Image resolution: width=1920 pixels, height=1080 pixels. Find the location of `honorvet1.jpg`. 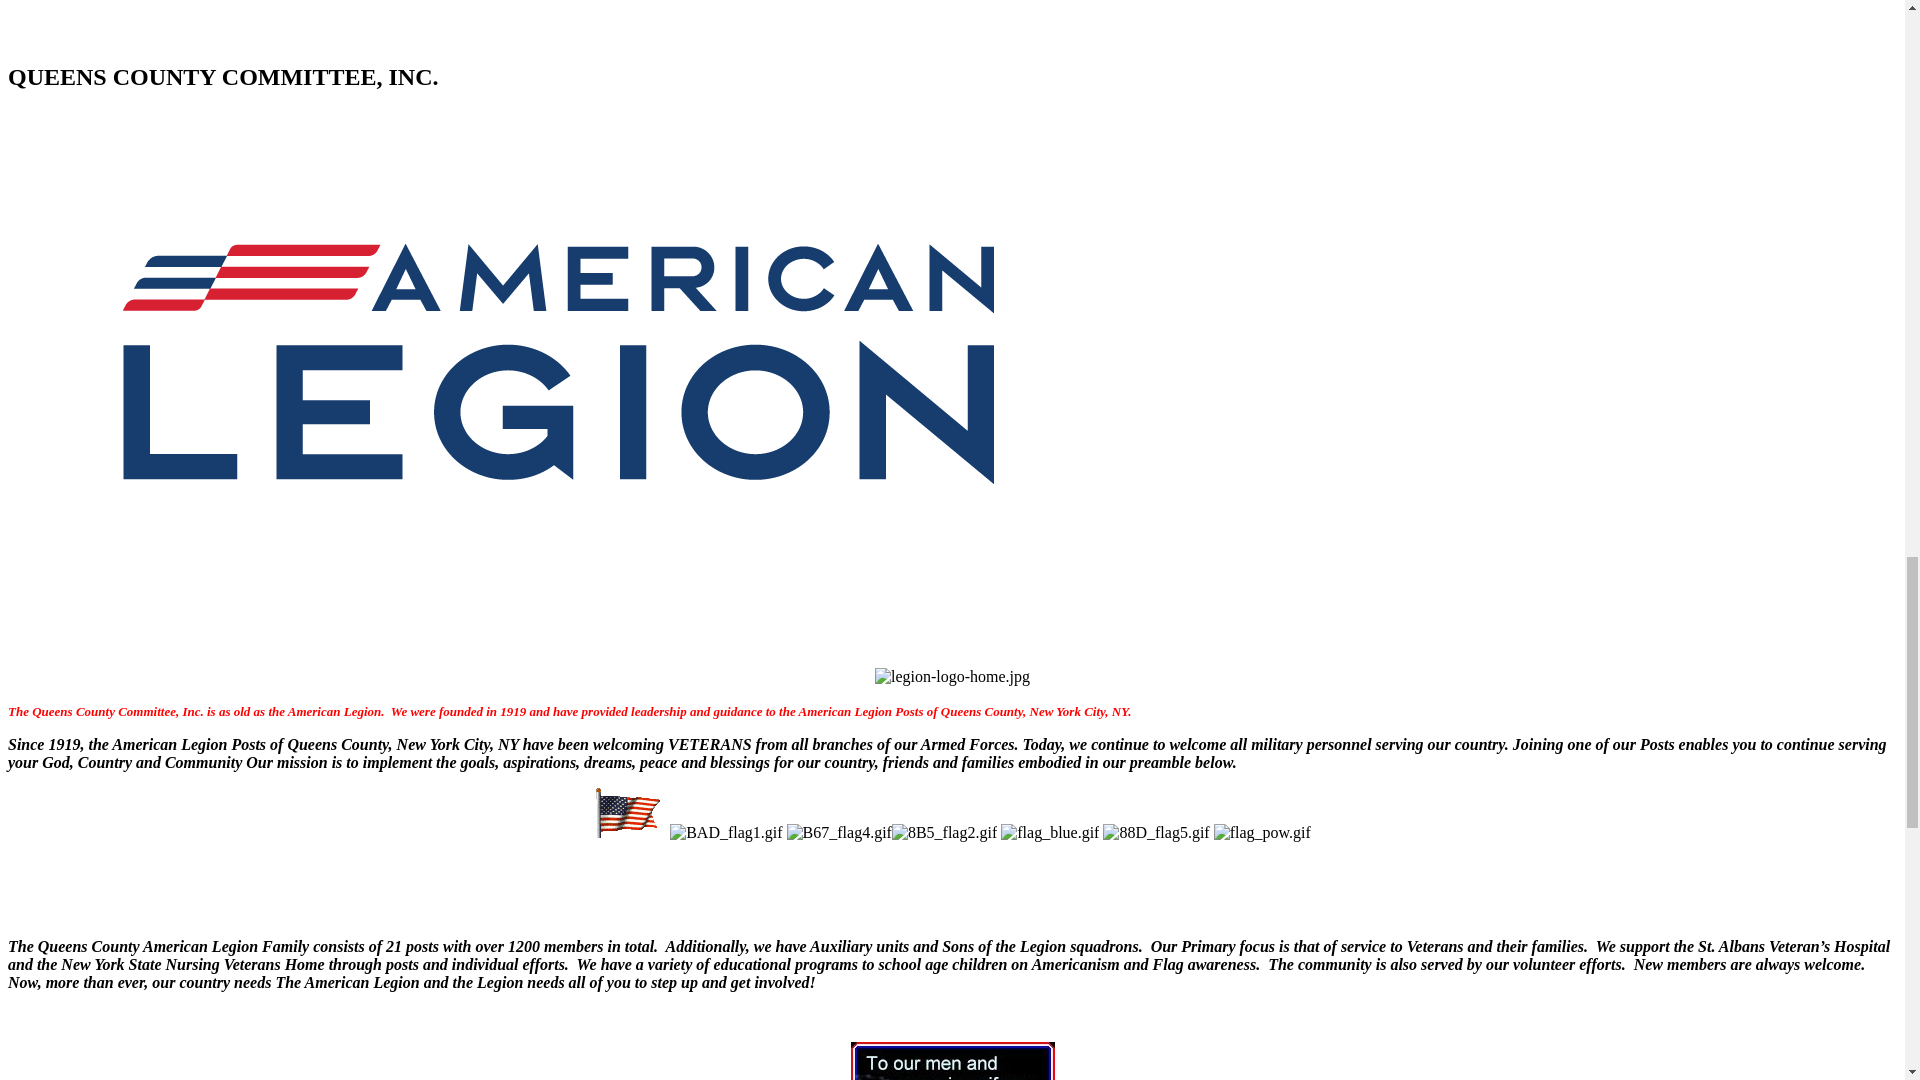

honorvet1.jpg is located at coordinates (952, 1061).